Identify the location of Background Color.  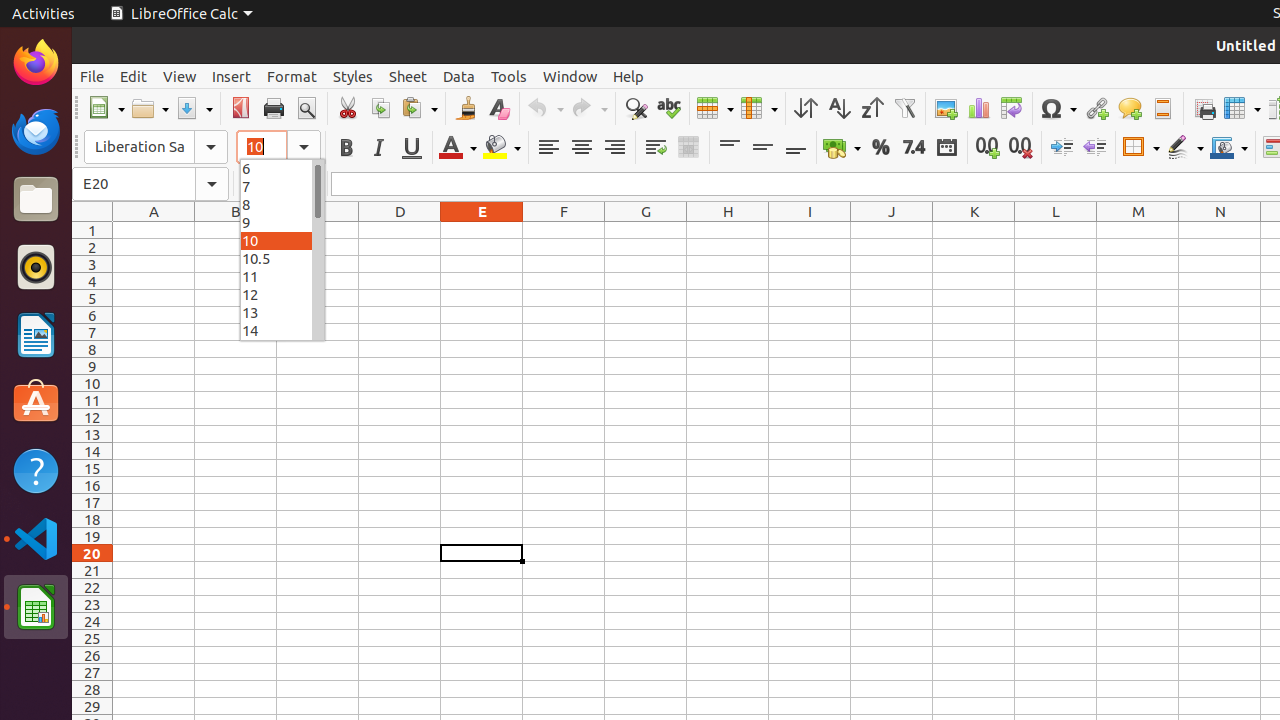
(502, 148).